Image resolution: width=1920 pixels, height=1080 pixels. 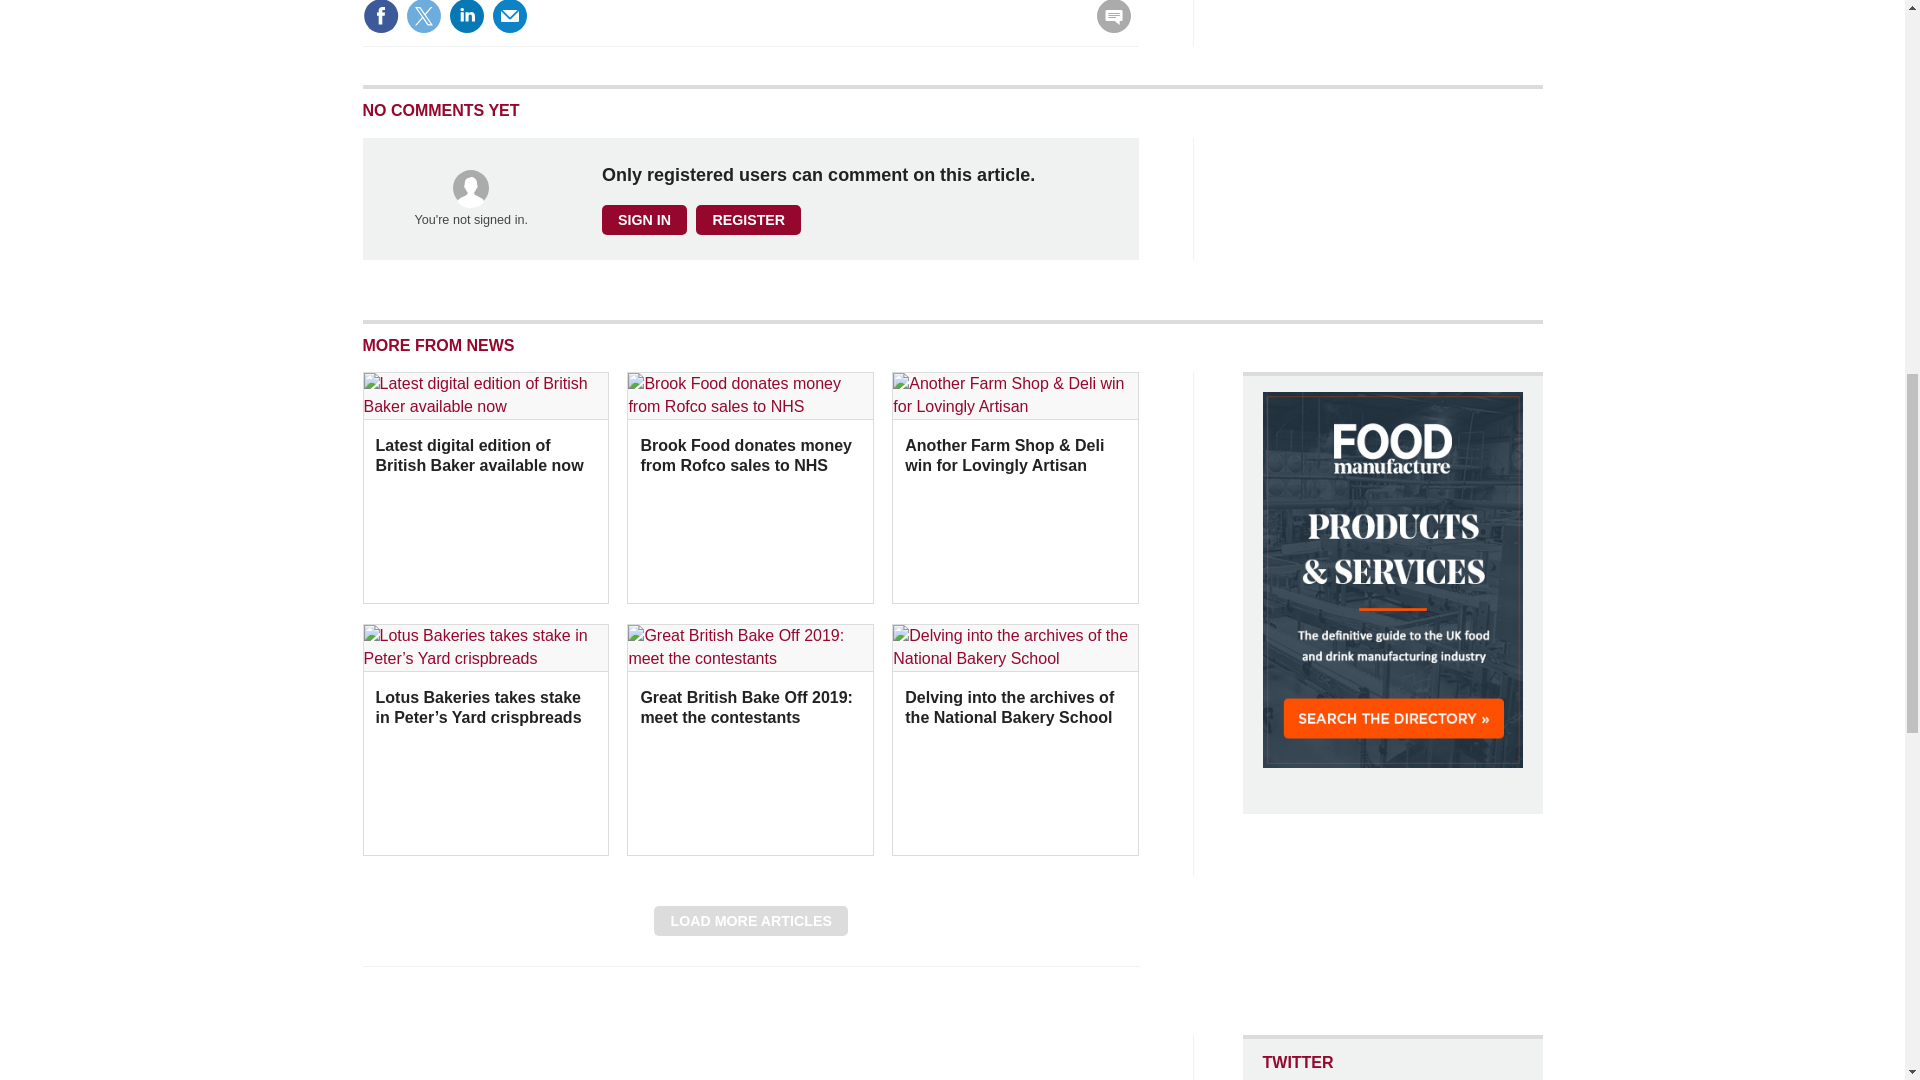 I want to click on Share this on Facebook, so click(x=380, y=16).